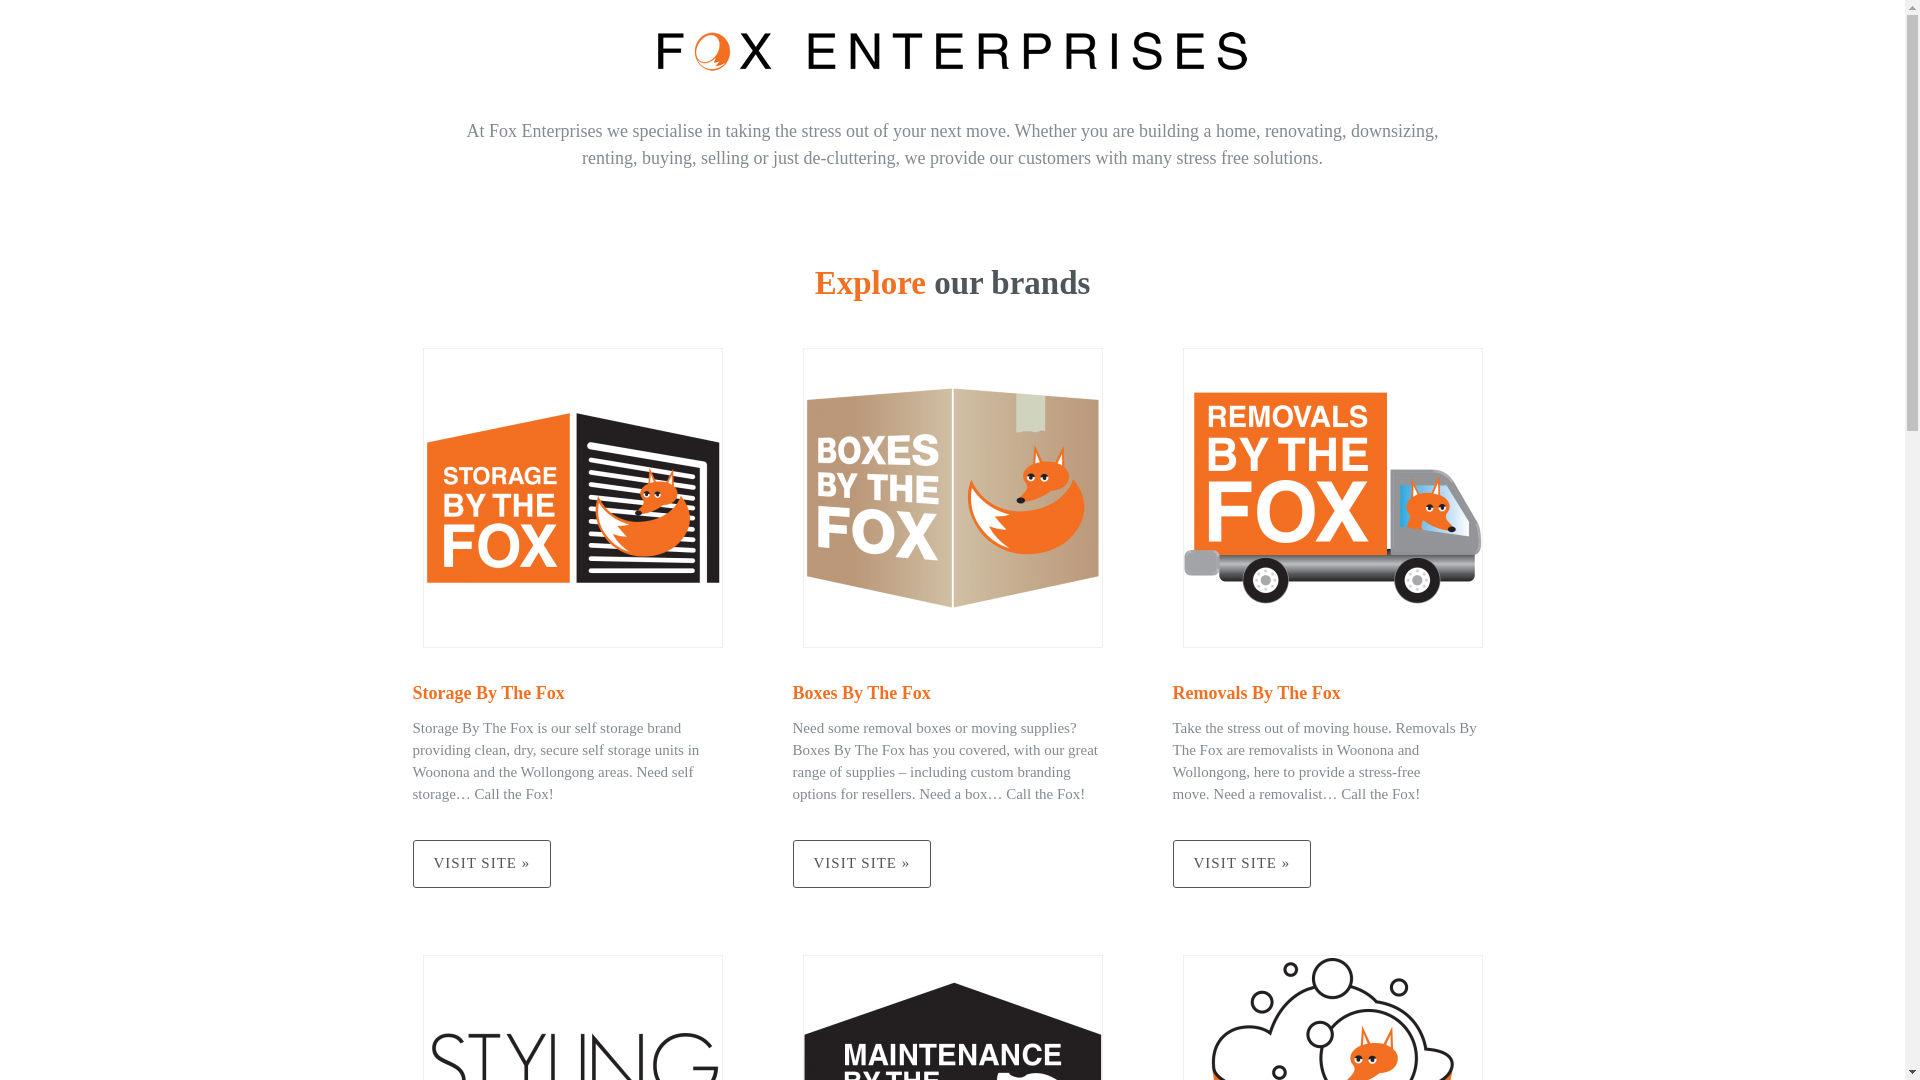  I want to click on logo_storagebythefox, so click(572, 498).